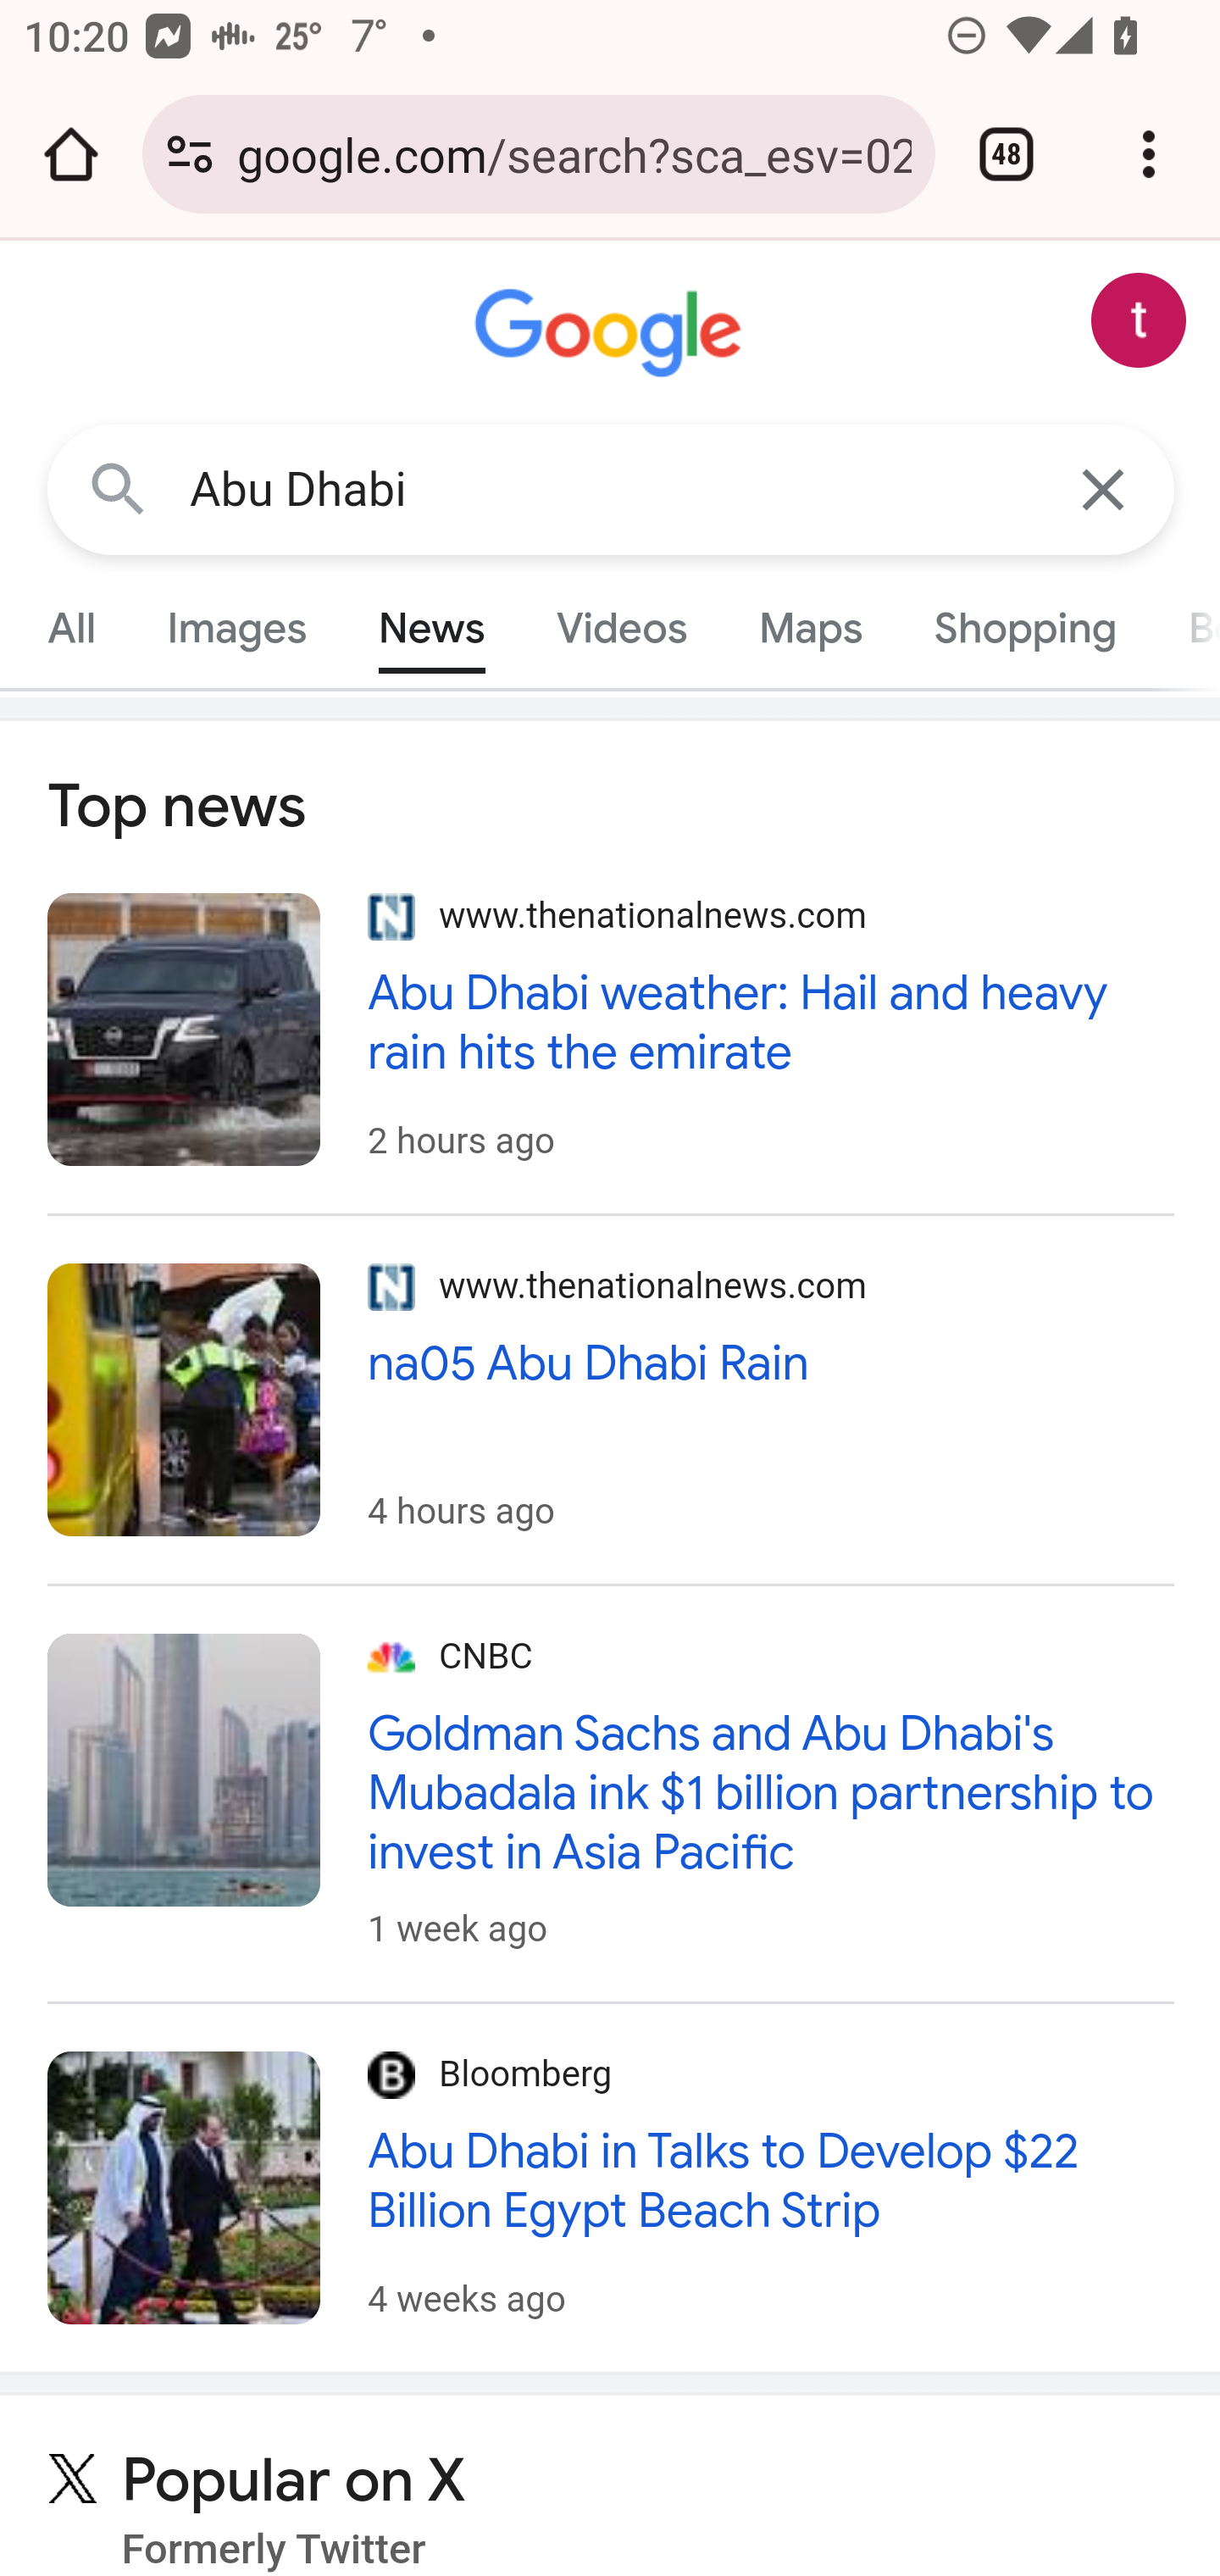 The image size is (1220, 2576). Describe the element at coordinates (190, 154) in the screenshot. I see `Connection is secure` at that location.